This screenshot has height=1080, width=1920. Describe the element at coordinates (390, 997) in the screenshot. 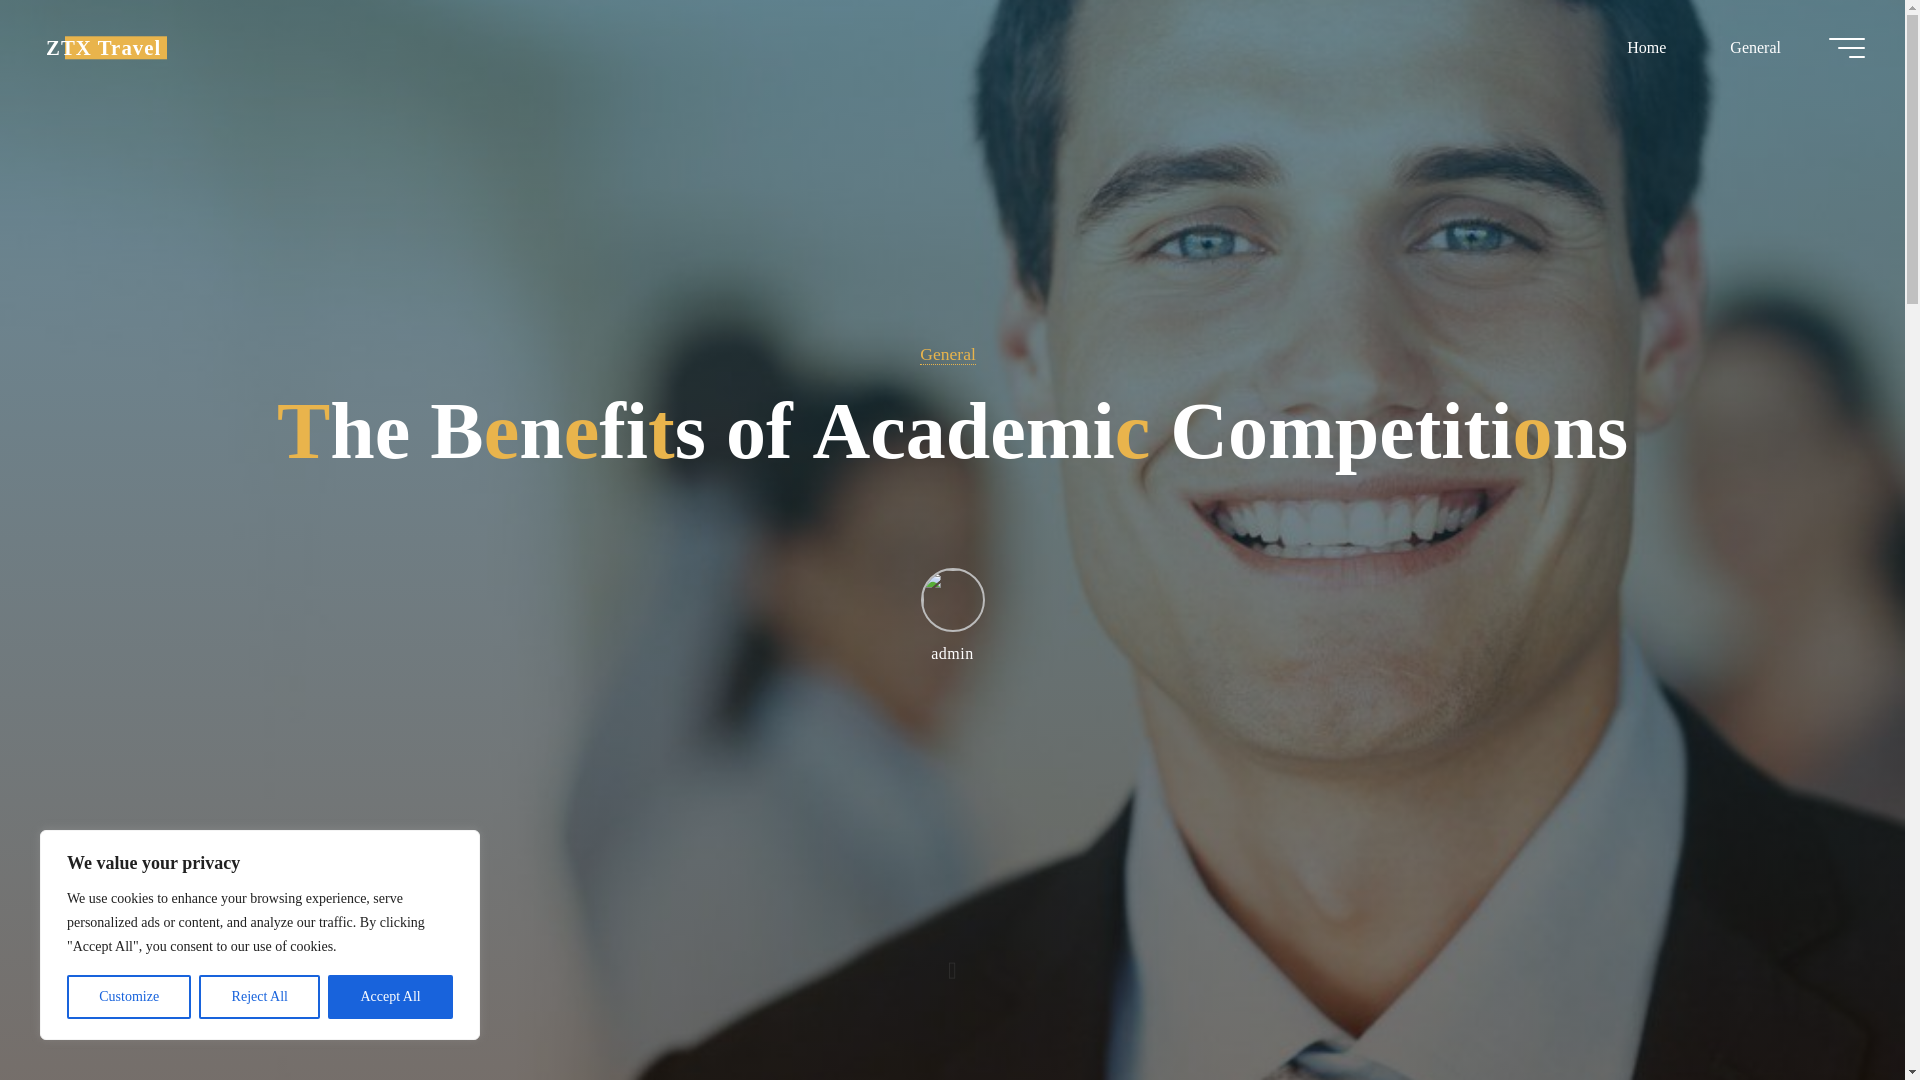

I see `Accept All` at that location.